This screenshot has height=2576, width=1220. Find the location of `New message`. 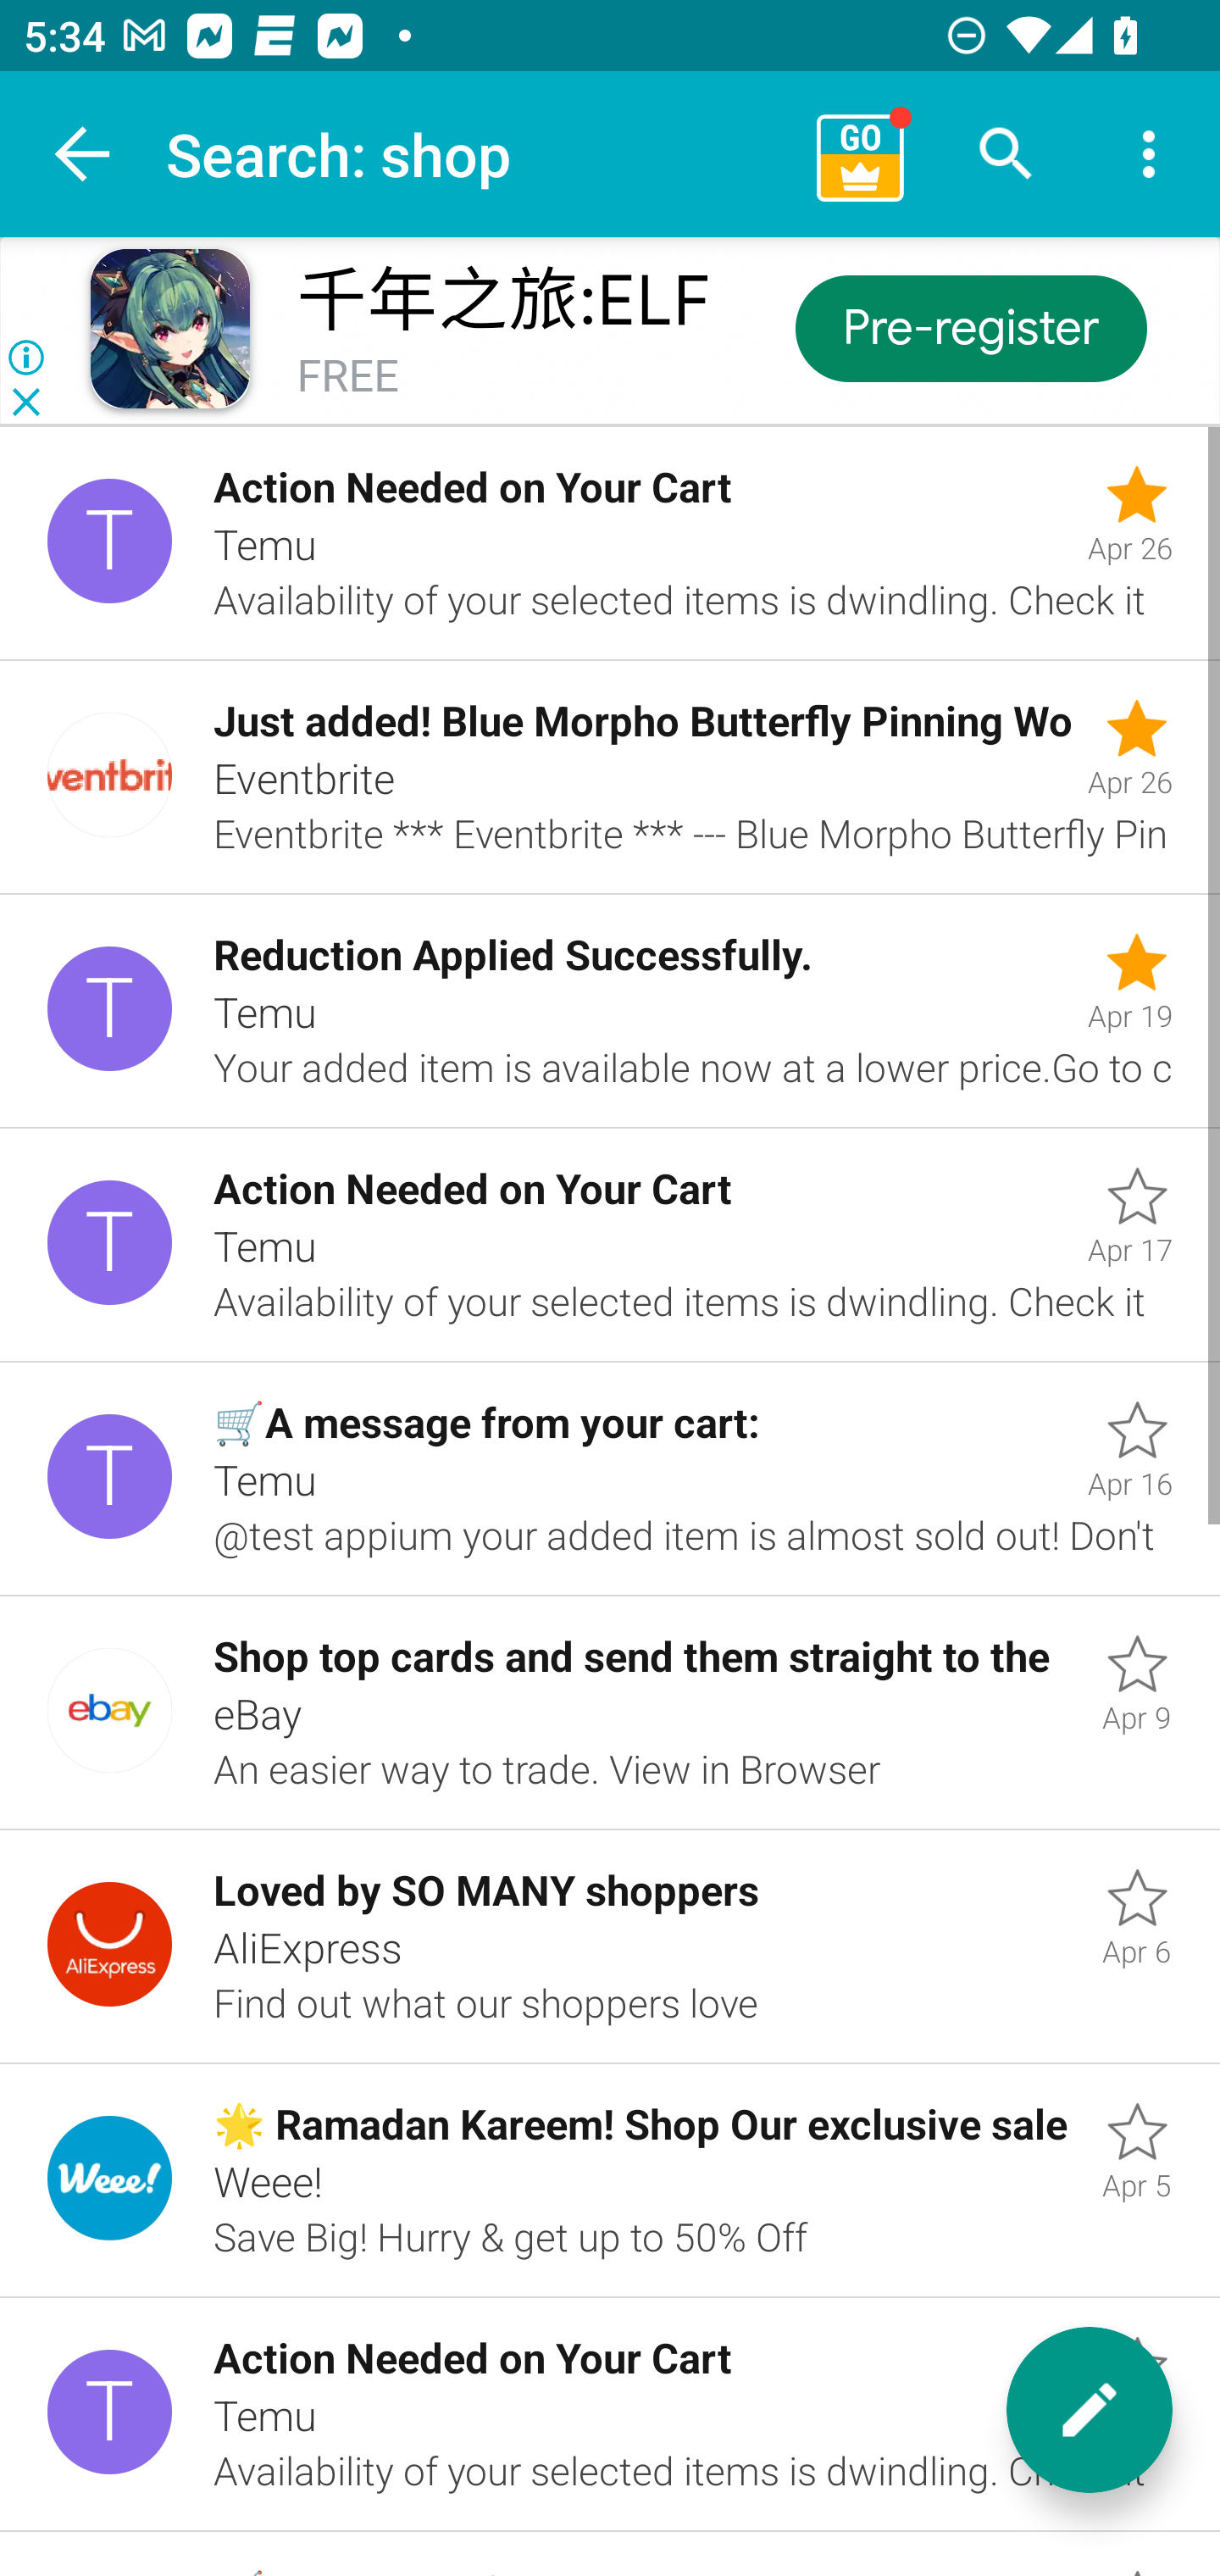

New message is located at coordinates (1090, 2410).